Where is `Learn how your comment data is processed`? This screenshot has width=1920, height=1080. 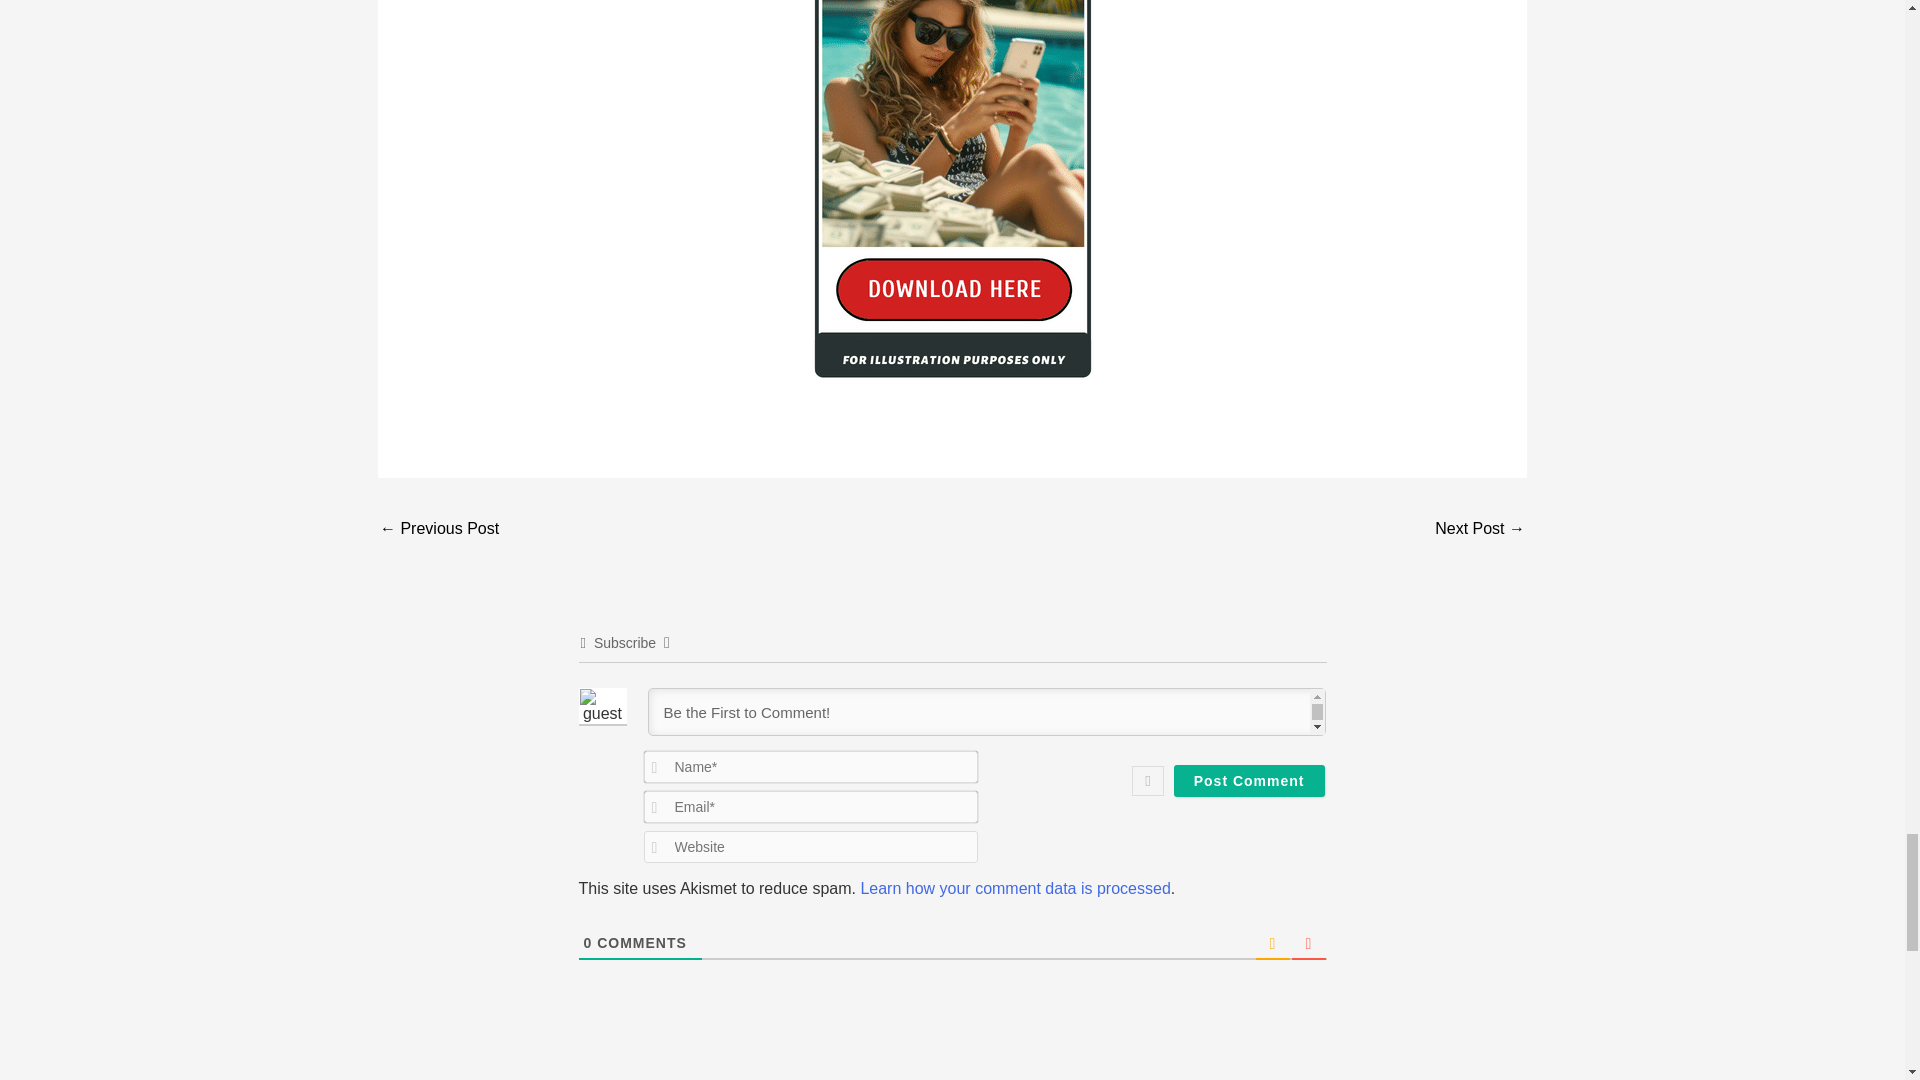
Learn how your comment data is processed is located at coordinates (1014, 888).